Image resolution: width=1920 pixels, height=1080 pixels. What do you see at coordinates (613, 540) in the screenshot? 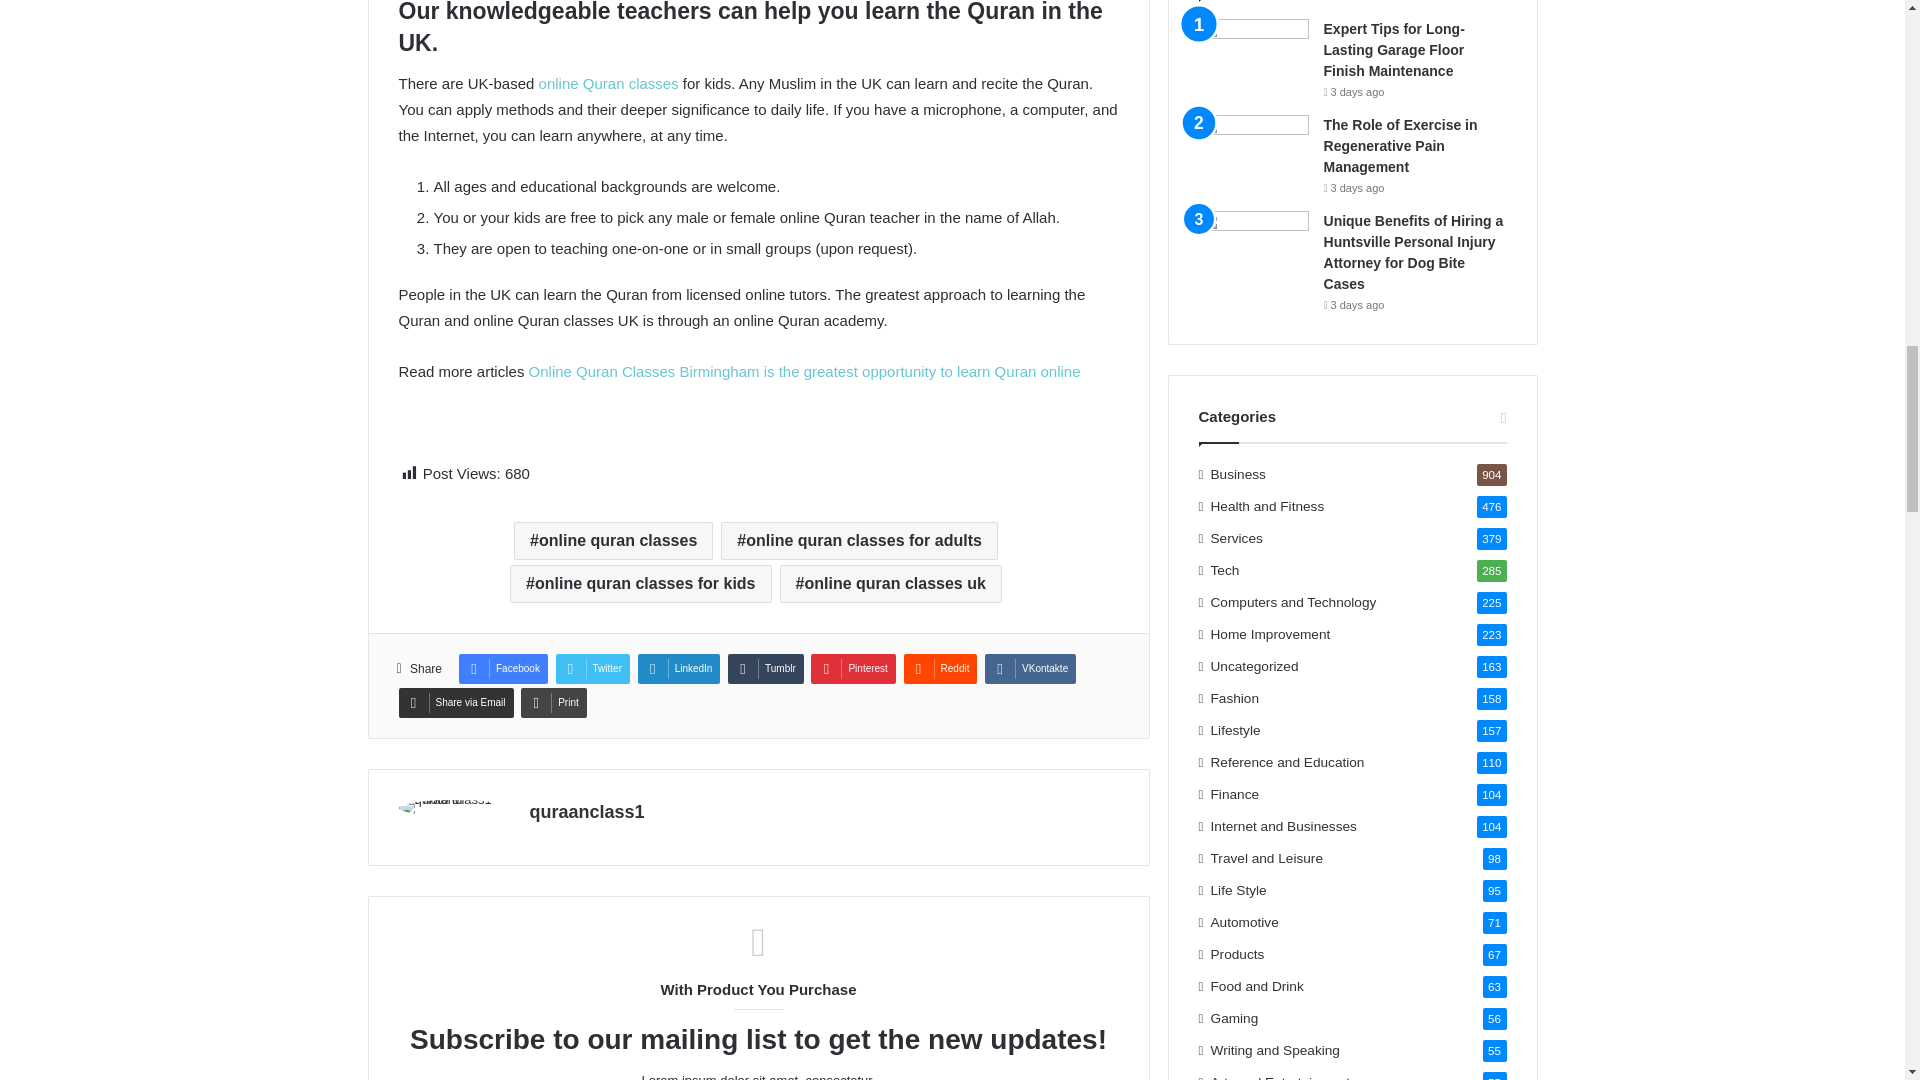
I see `online quran classes` at bounding box center [613, 540].